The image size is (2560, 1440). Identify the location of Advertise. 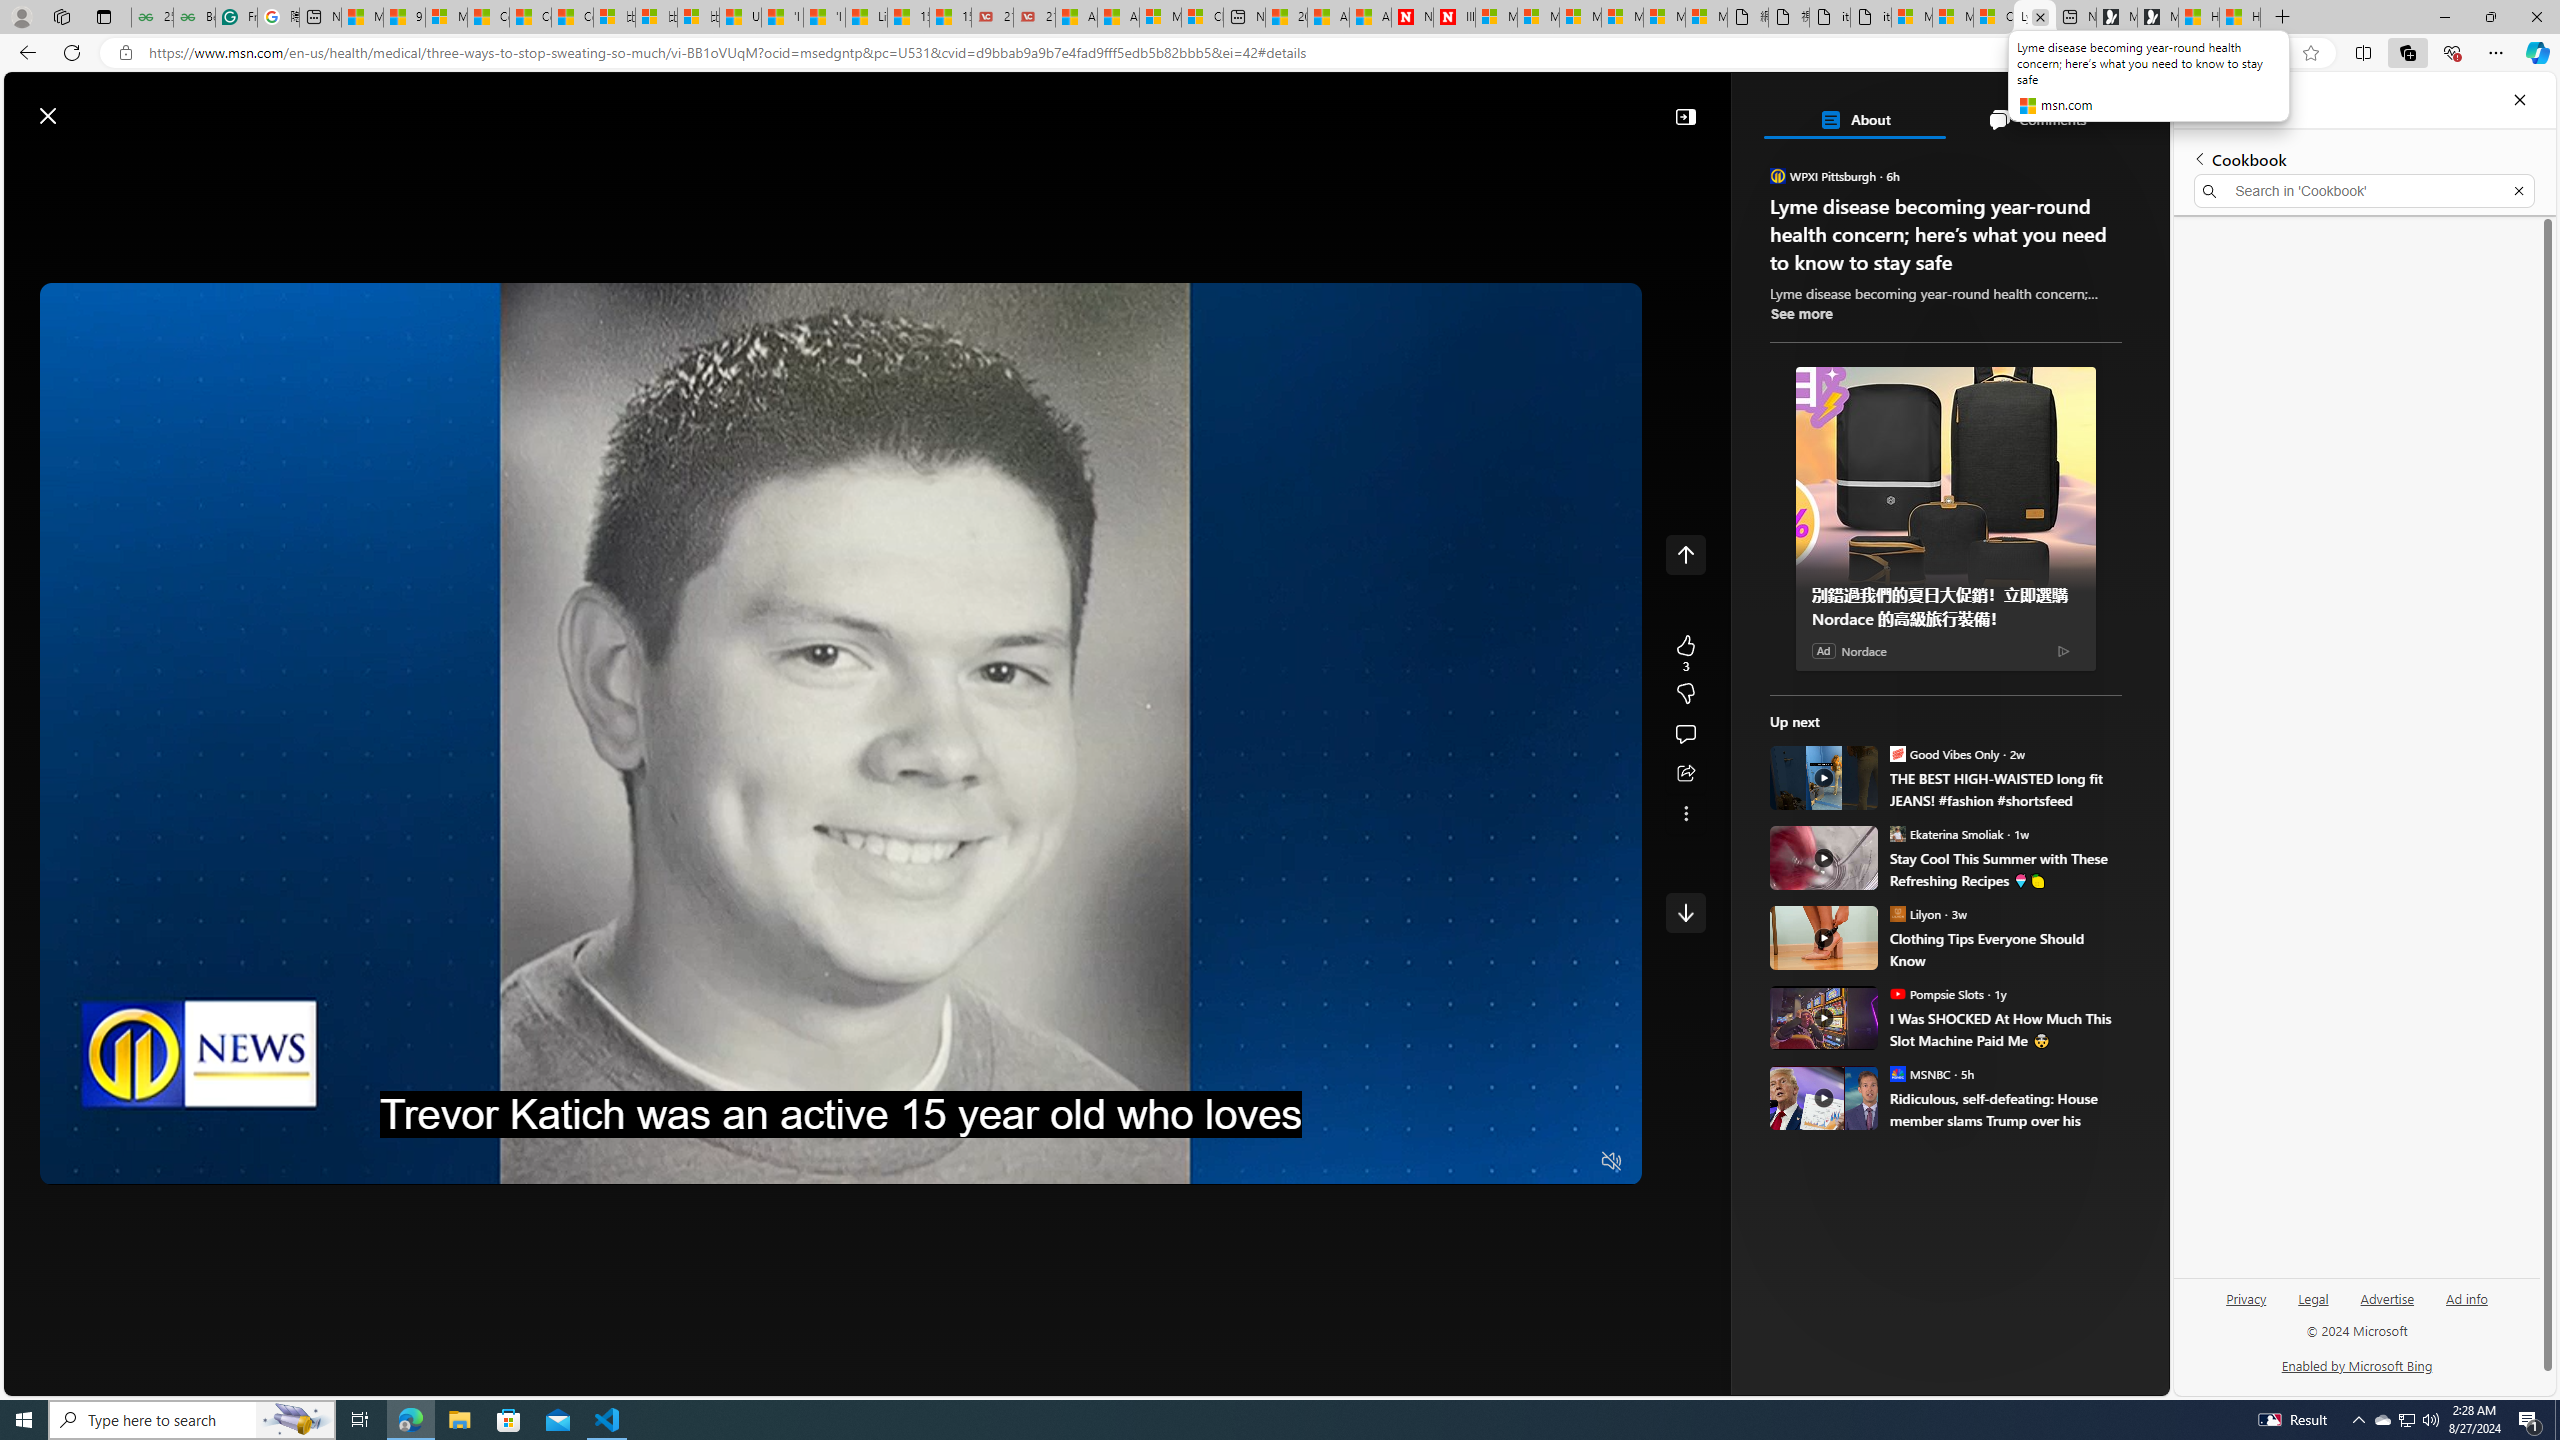
(2388, 1306).